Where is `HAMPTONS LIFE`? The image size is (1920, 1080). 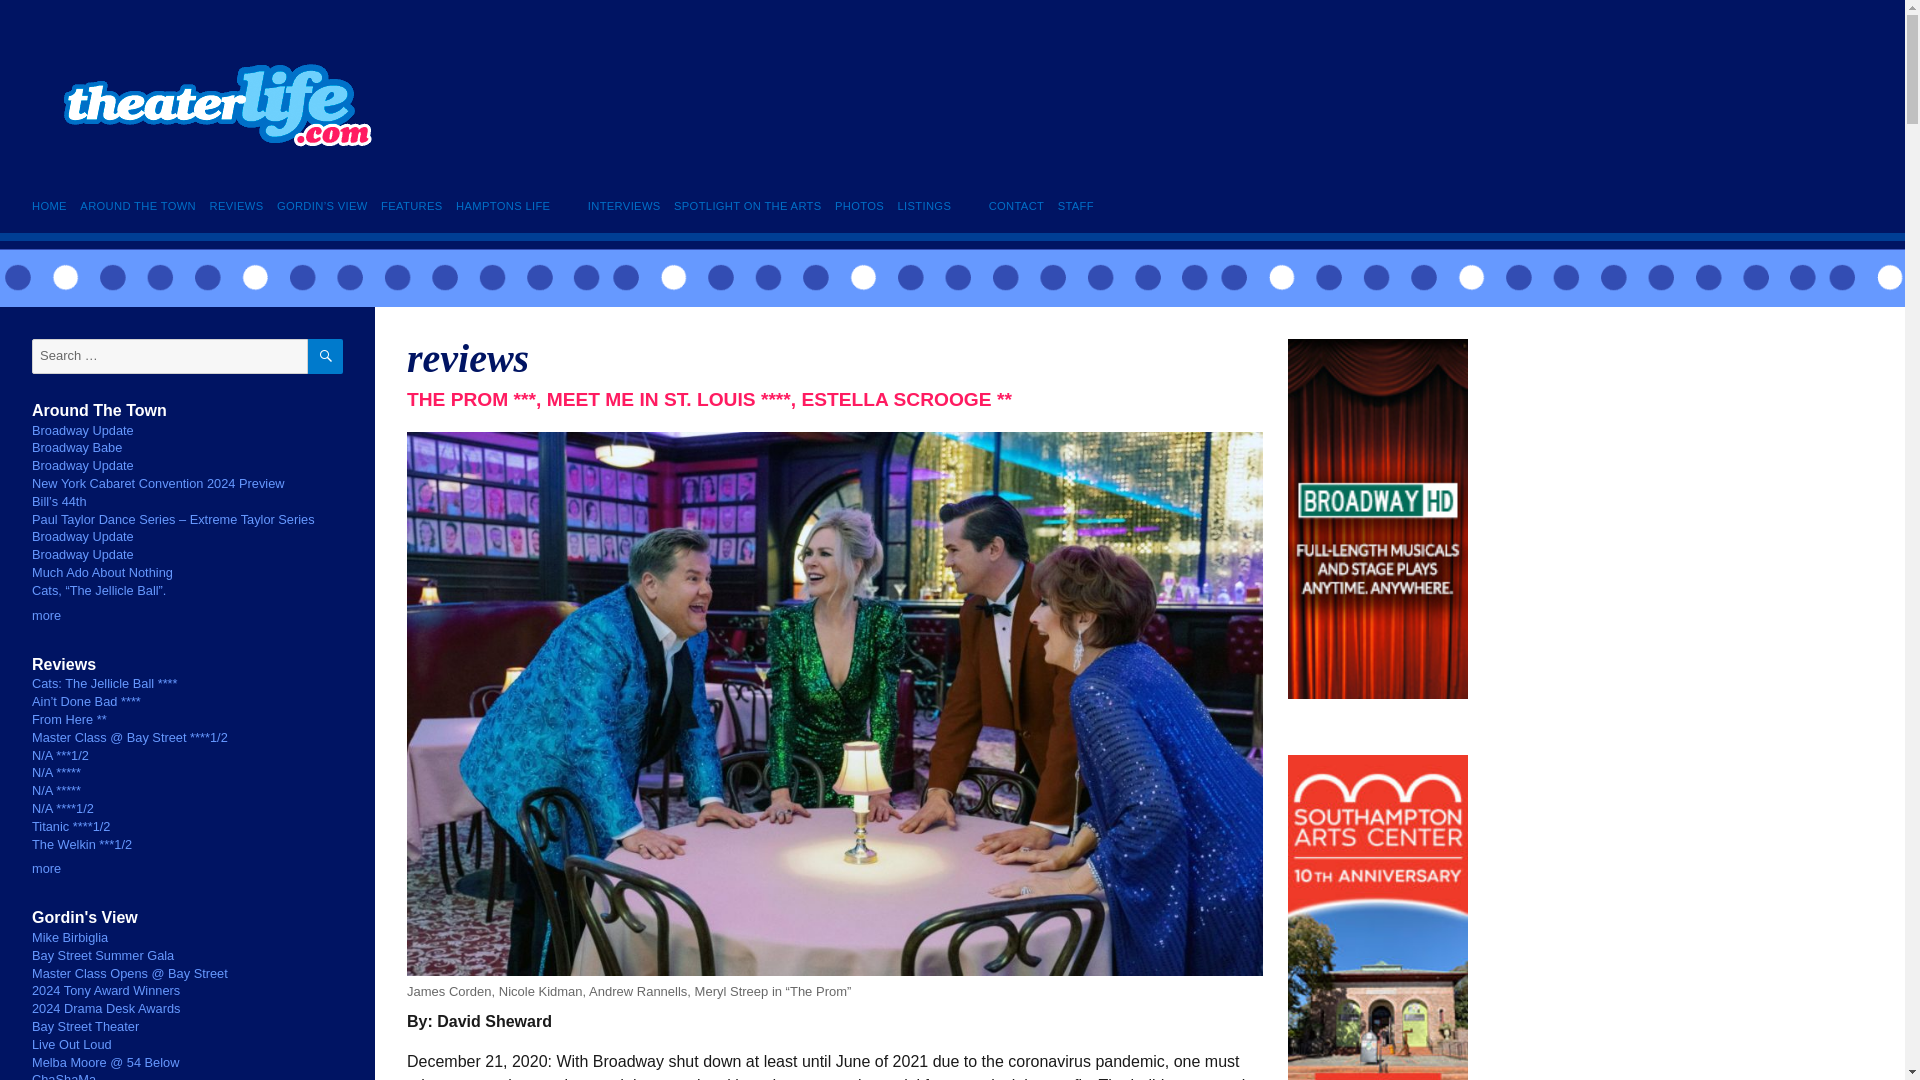
HAMPTONS LIFE is located at coordinates (502, 206).